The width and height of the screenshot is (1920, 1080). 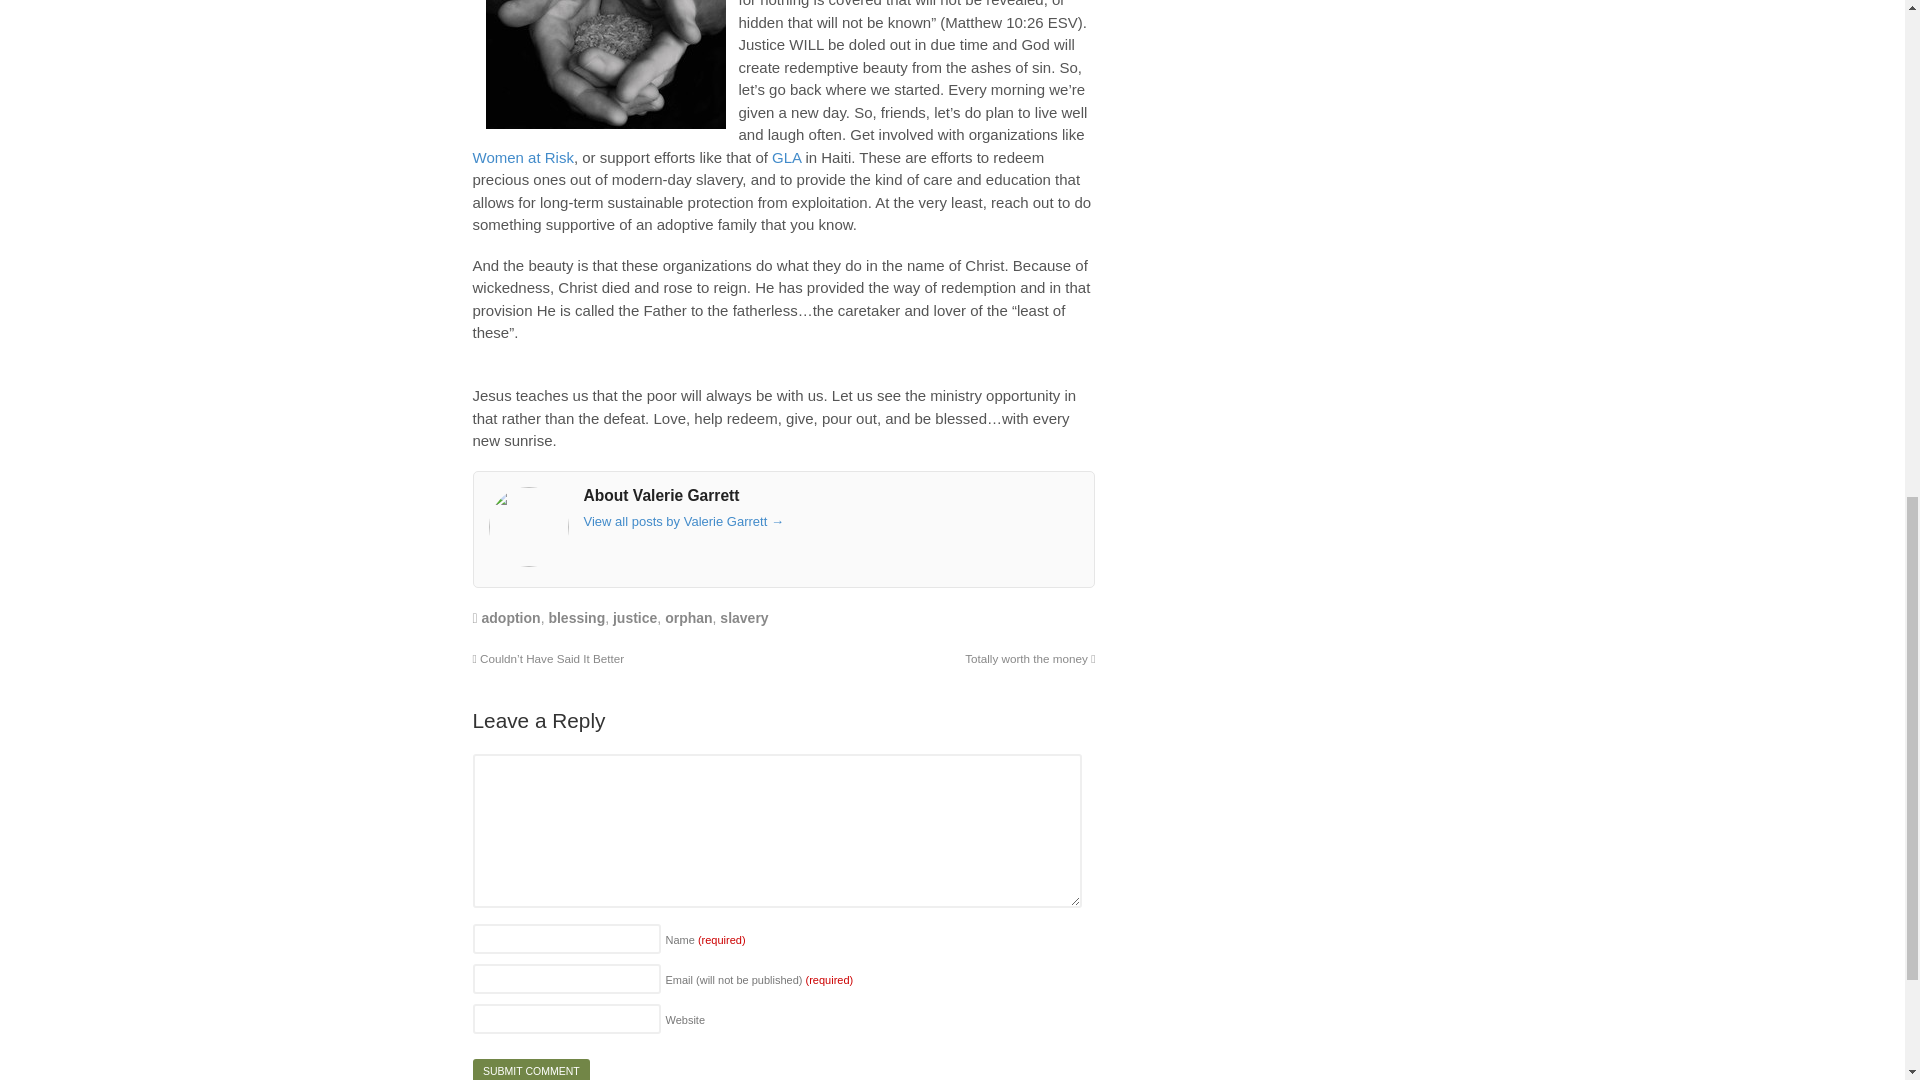 I want to click on Totally worth the money, so click(x=1030, y=658).